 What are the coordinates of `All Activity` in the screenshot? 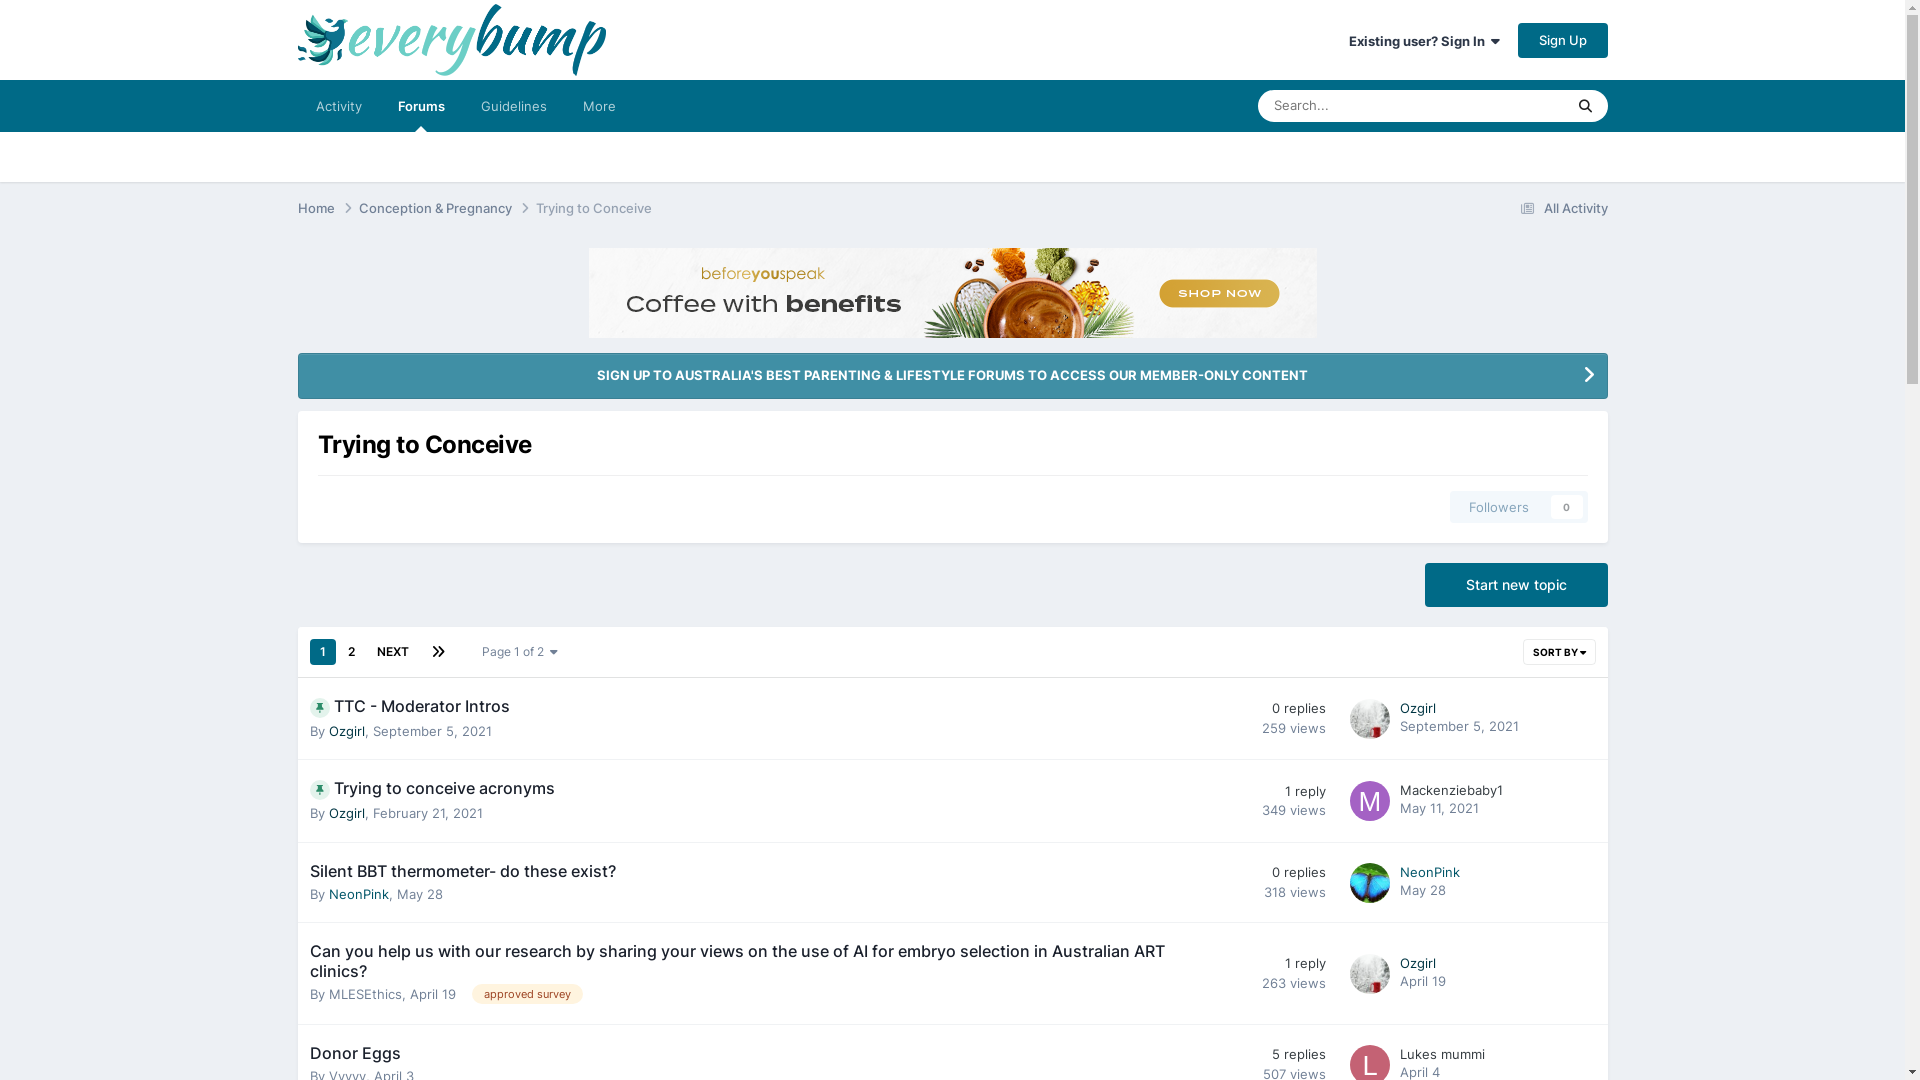 It's located at (1560, 208).